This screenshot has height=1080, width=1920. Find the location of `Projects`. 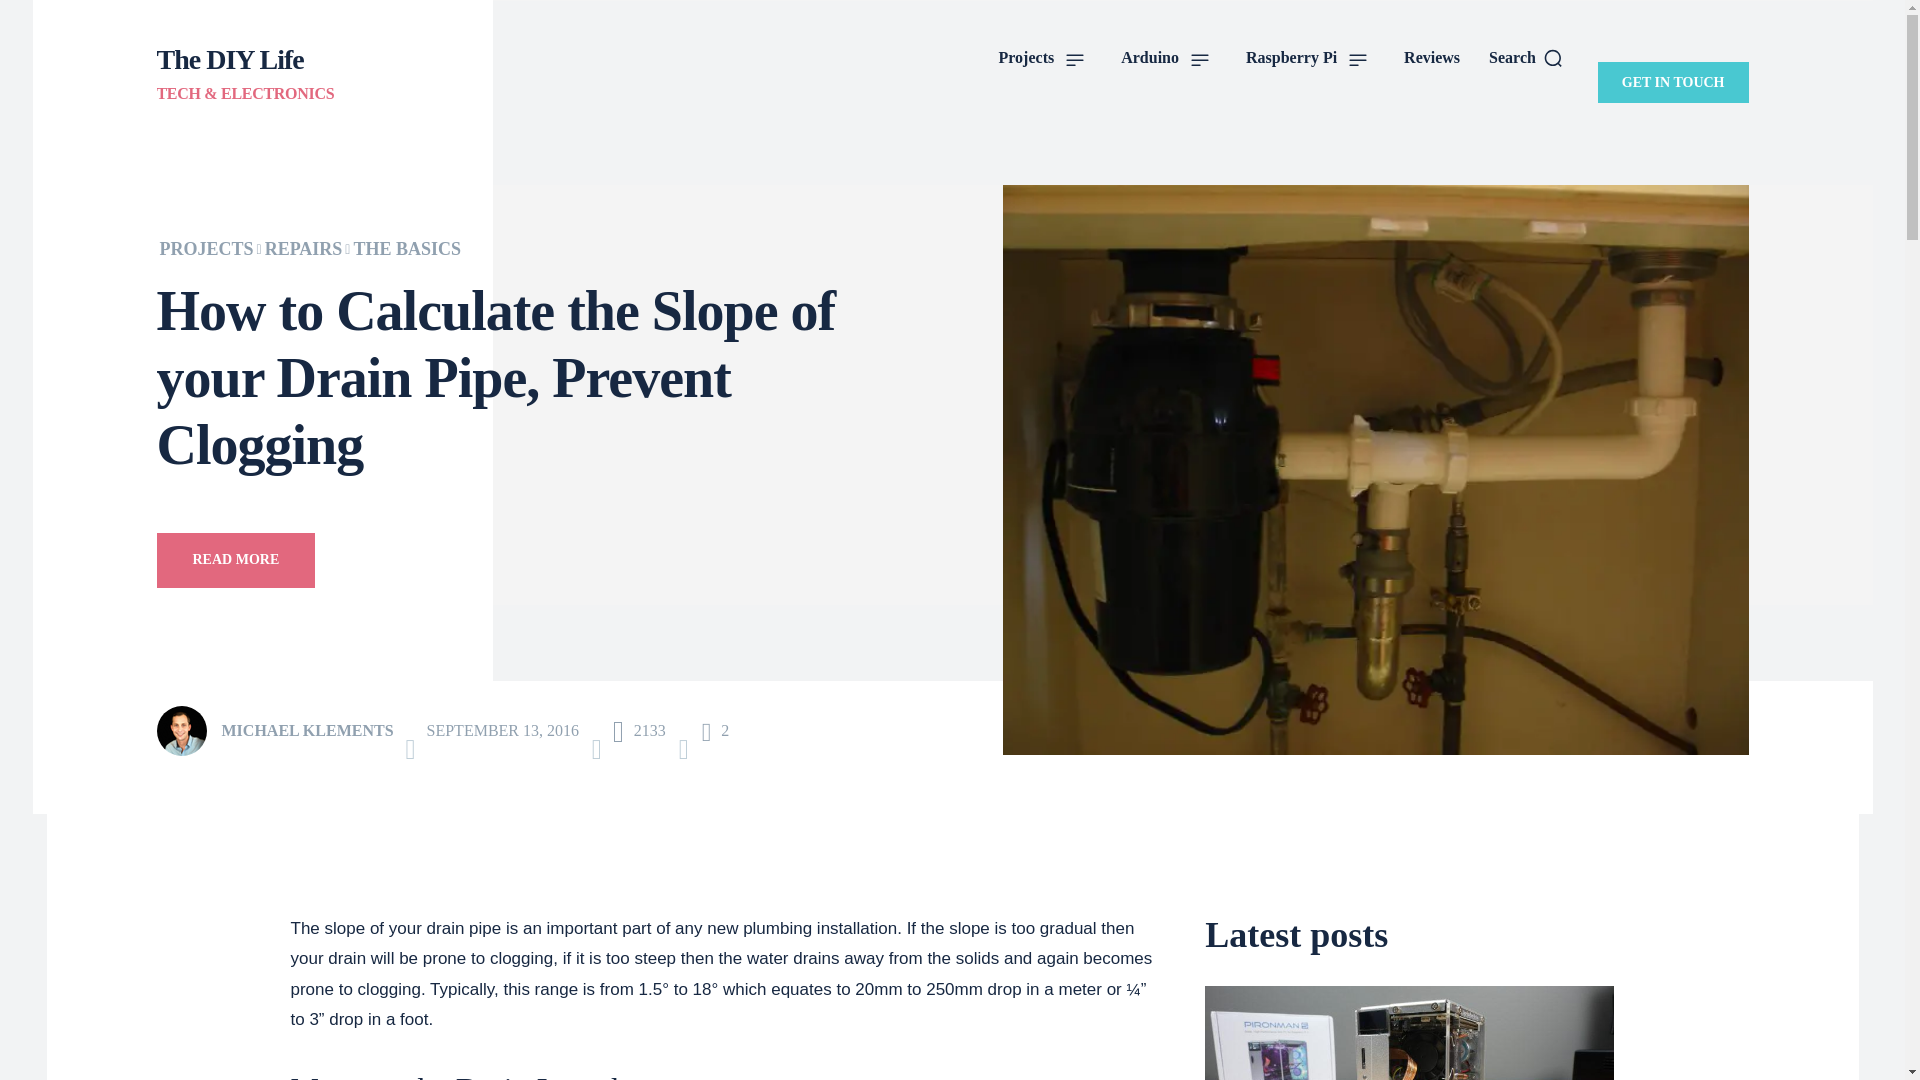

Projects is located at coordinates (1043, 58).